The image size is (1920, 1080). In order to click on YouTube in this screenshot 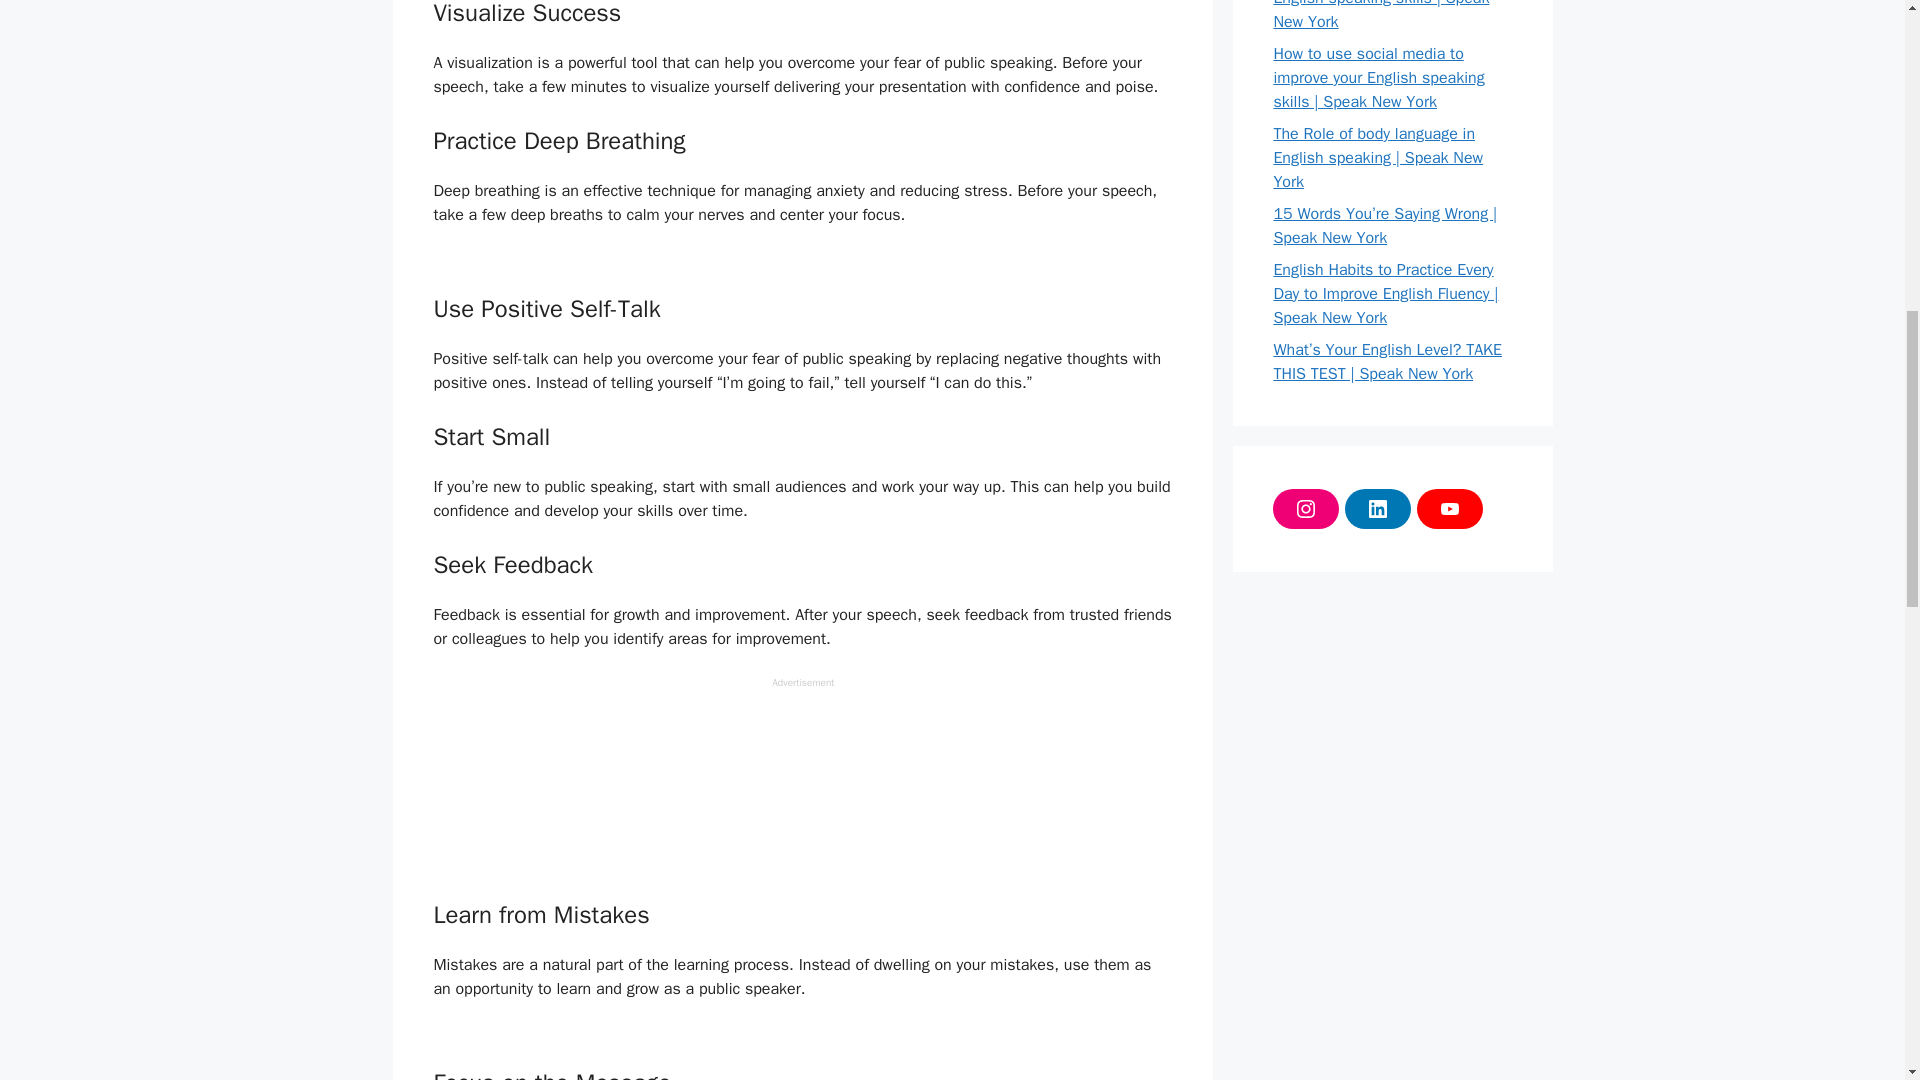, I will do `click(1449, 509)`.